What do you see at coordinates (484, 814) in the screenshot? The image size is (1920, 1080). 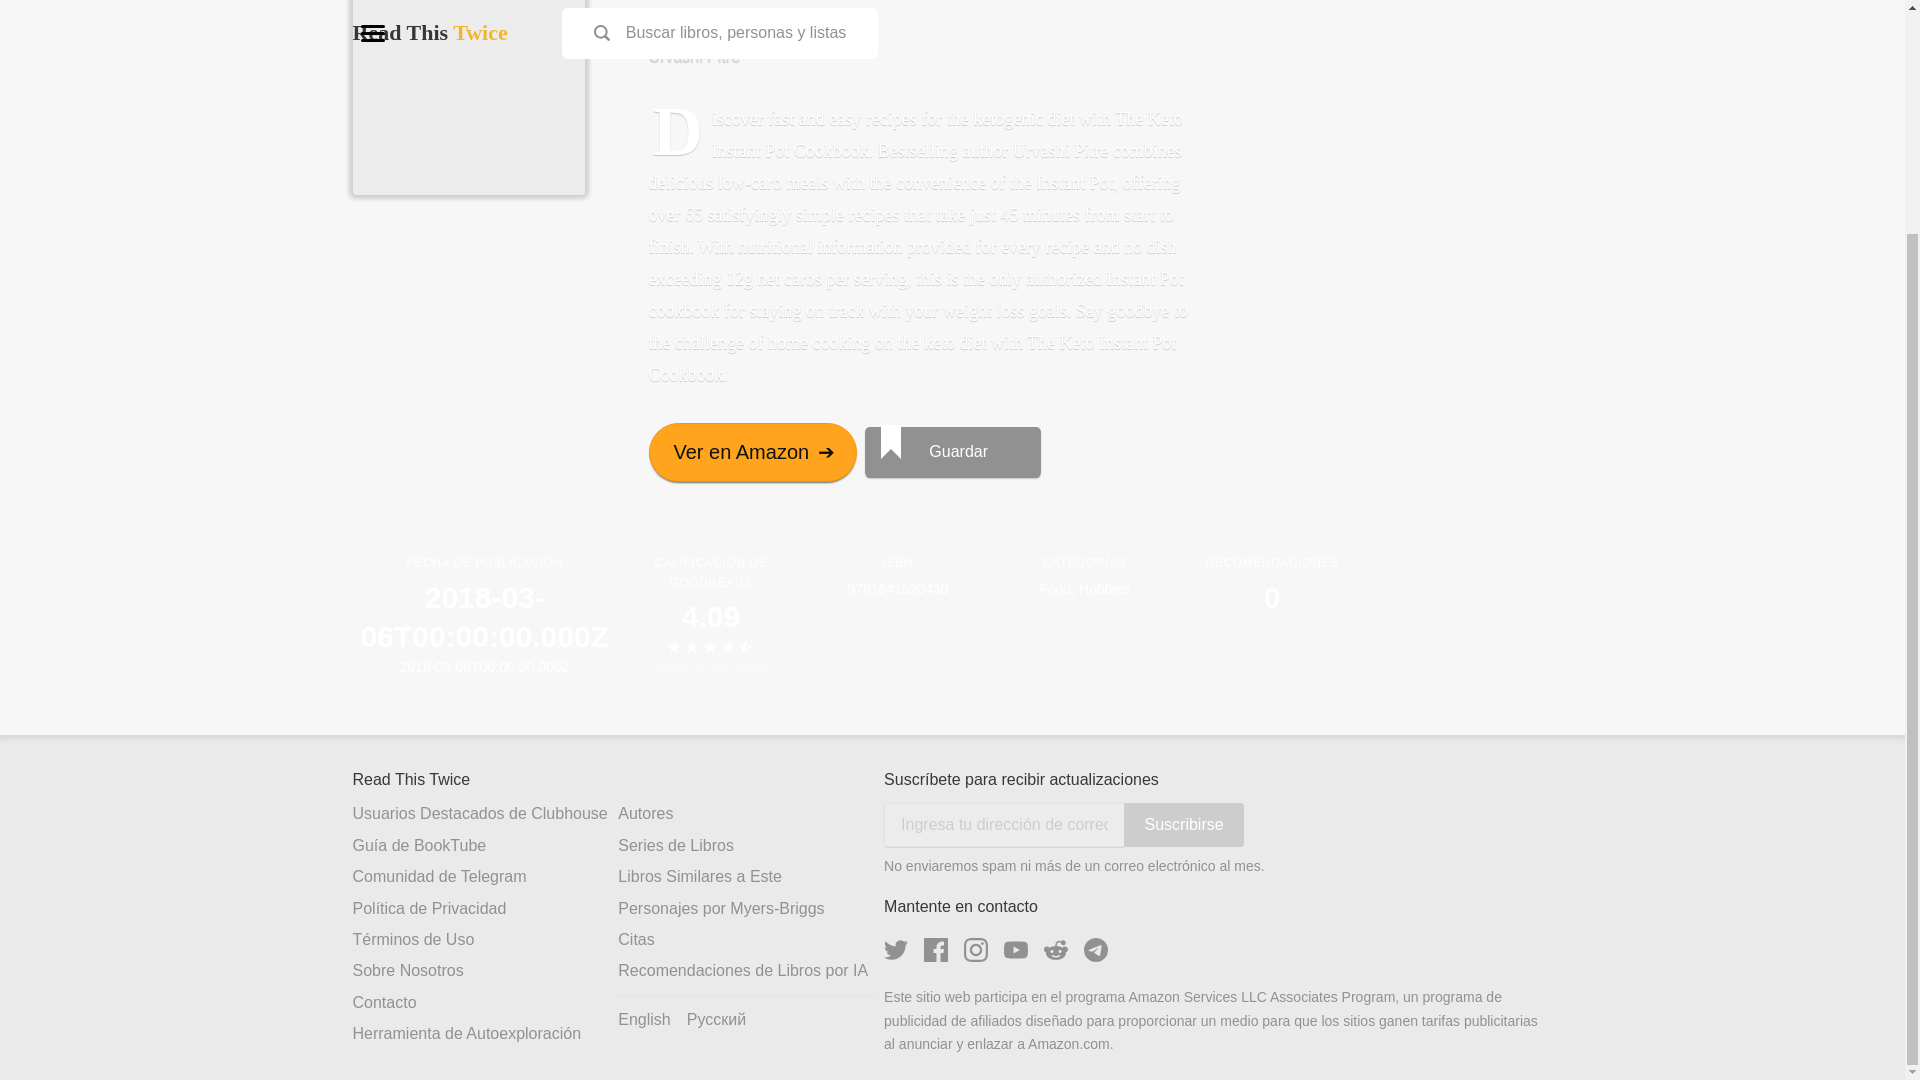 I see `Usuarios Destacados de Clubhouse` at bounding box center [484, 814].